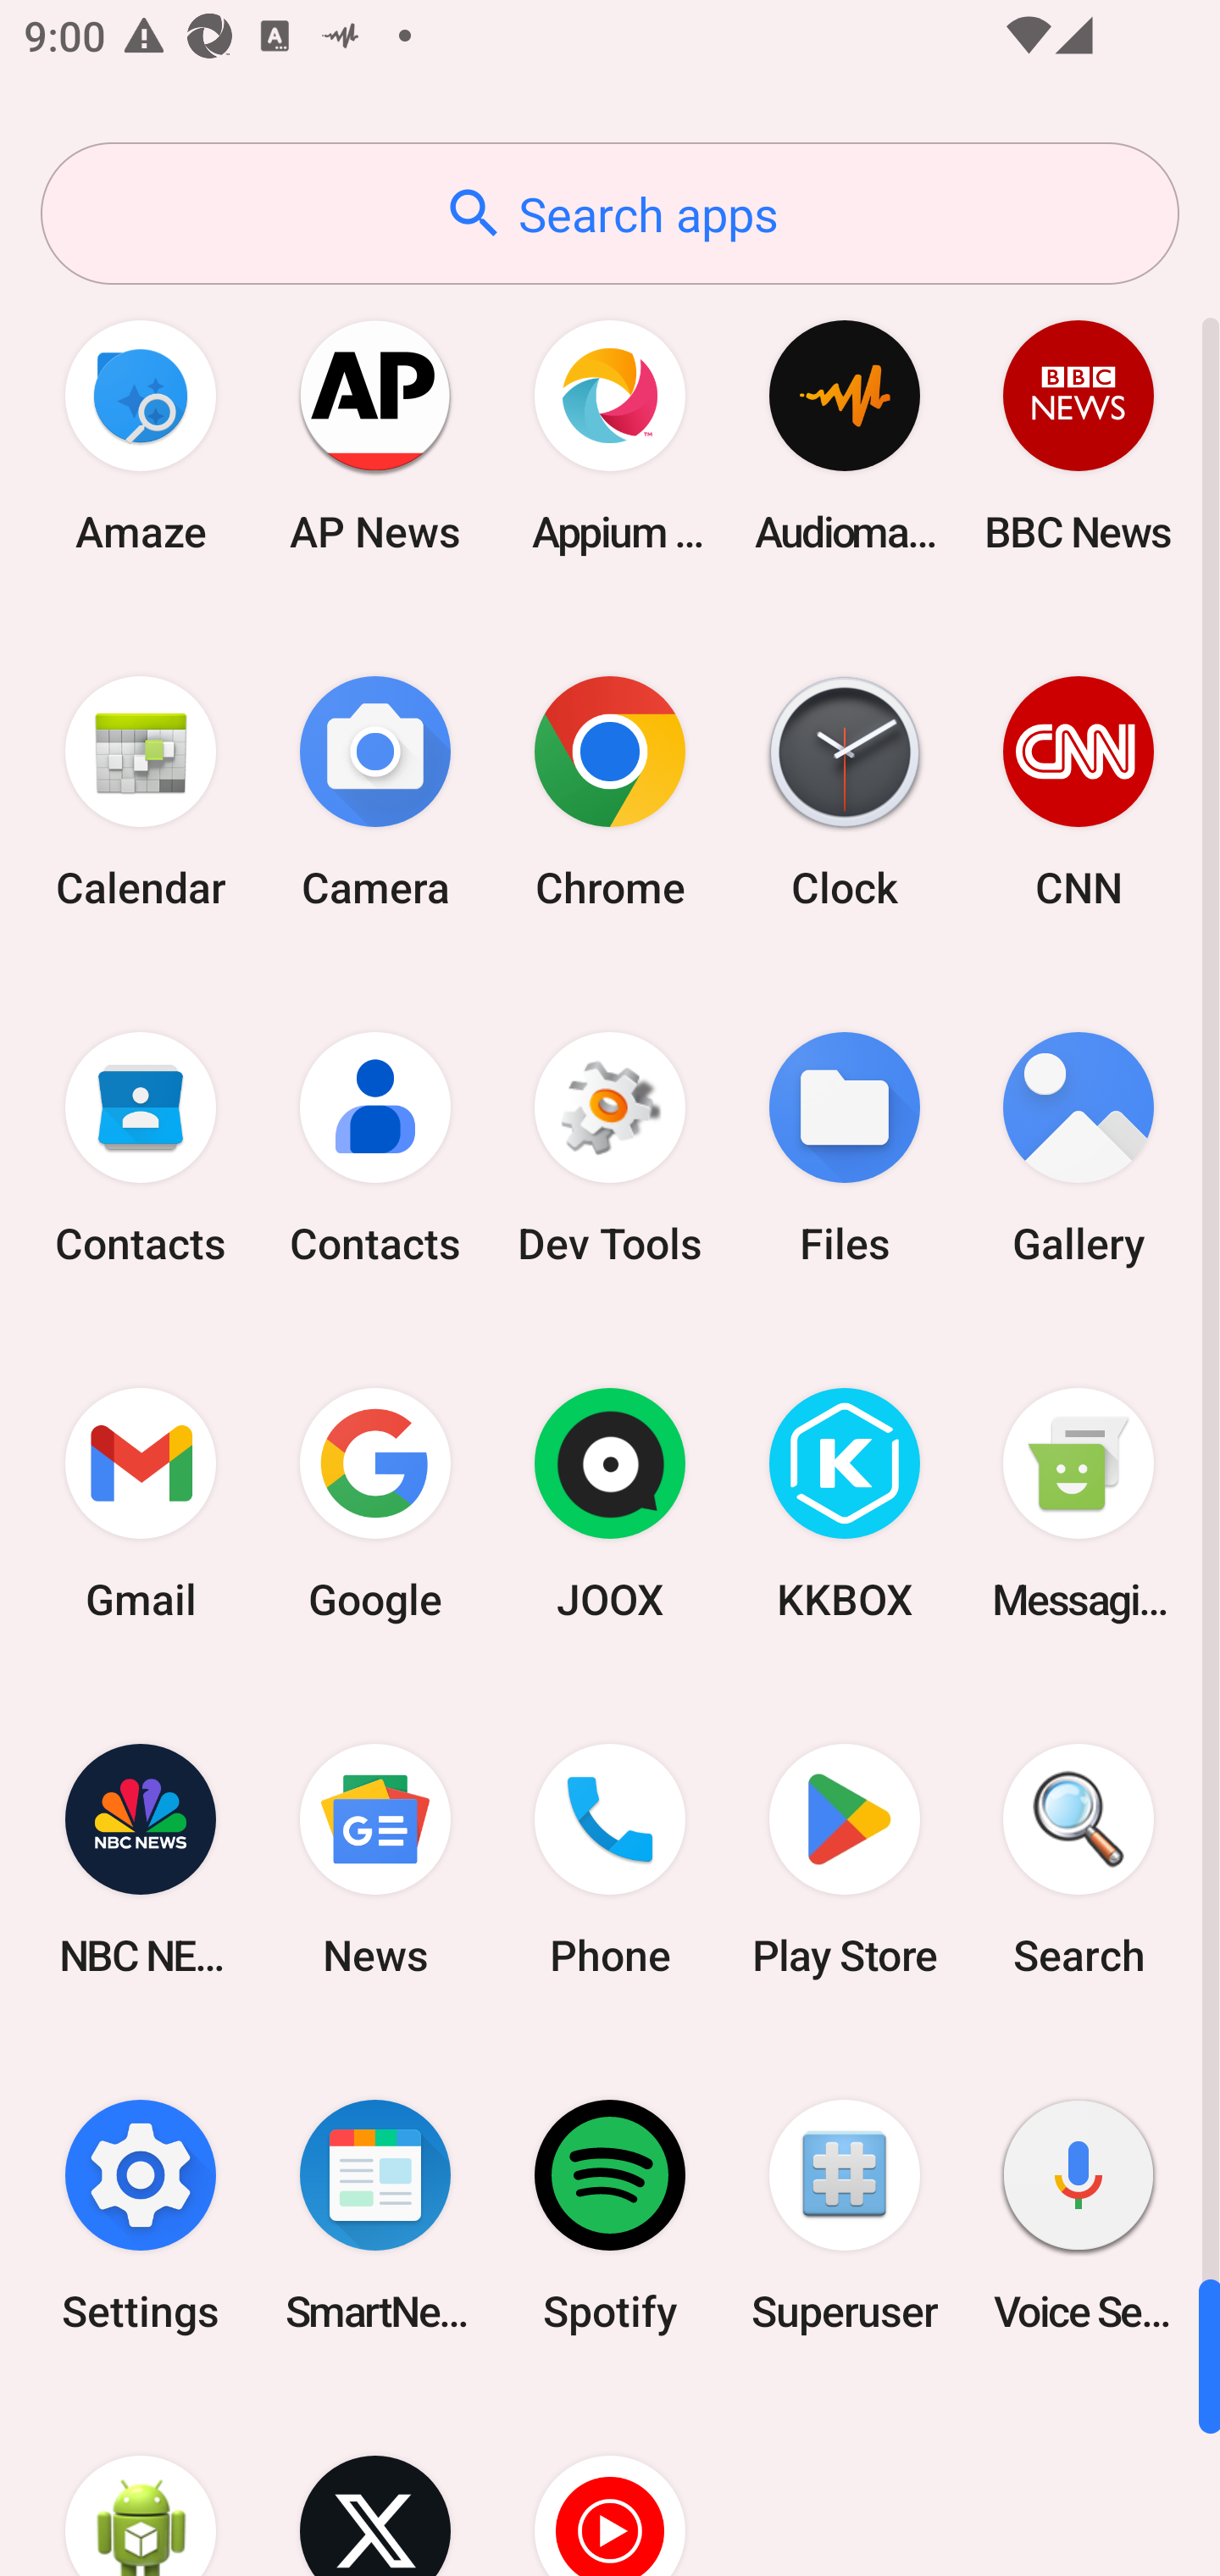 The width and height of the screenshot is (1220, 2576). Describe the element at coordinates (141, 1859) in the screenshot. I see `NBC NEWS` at that location.